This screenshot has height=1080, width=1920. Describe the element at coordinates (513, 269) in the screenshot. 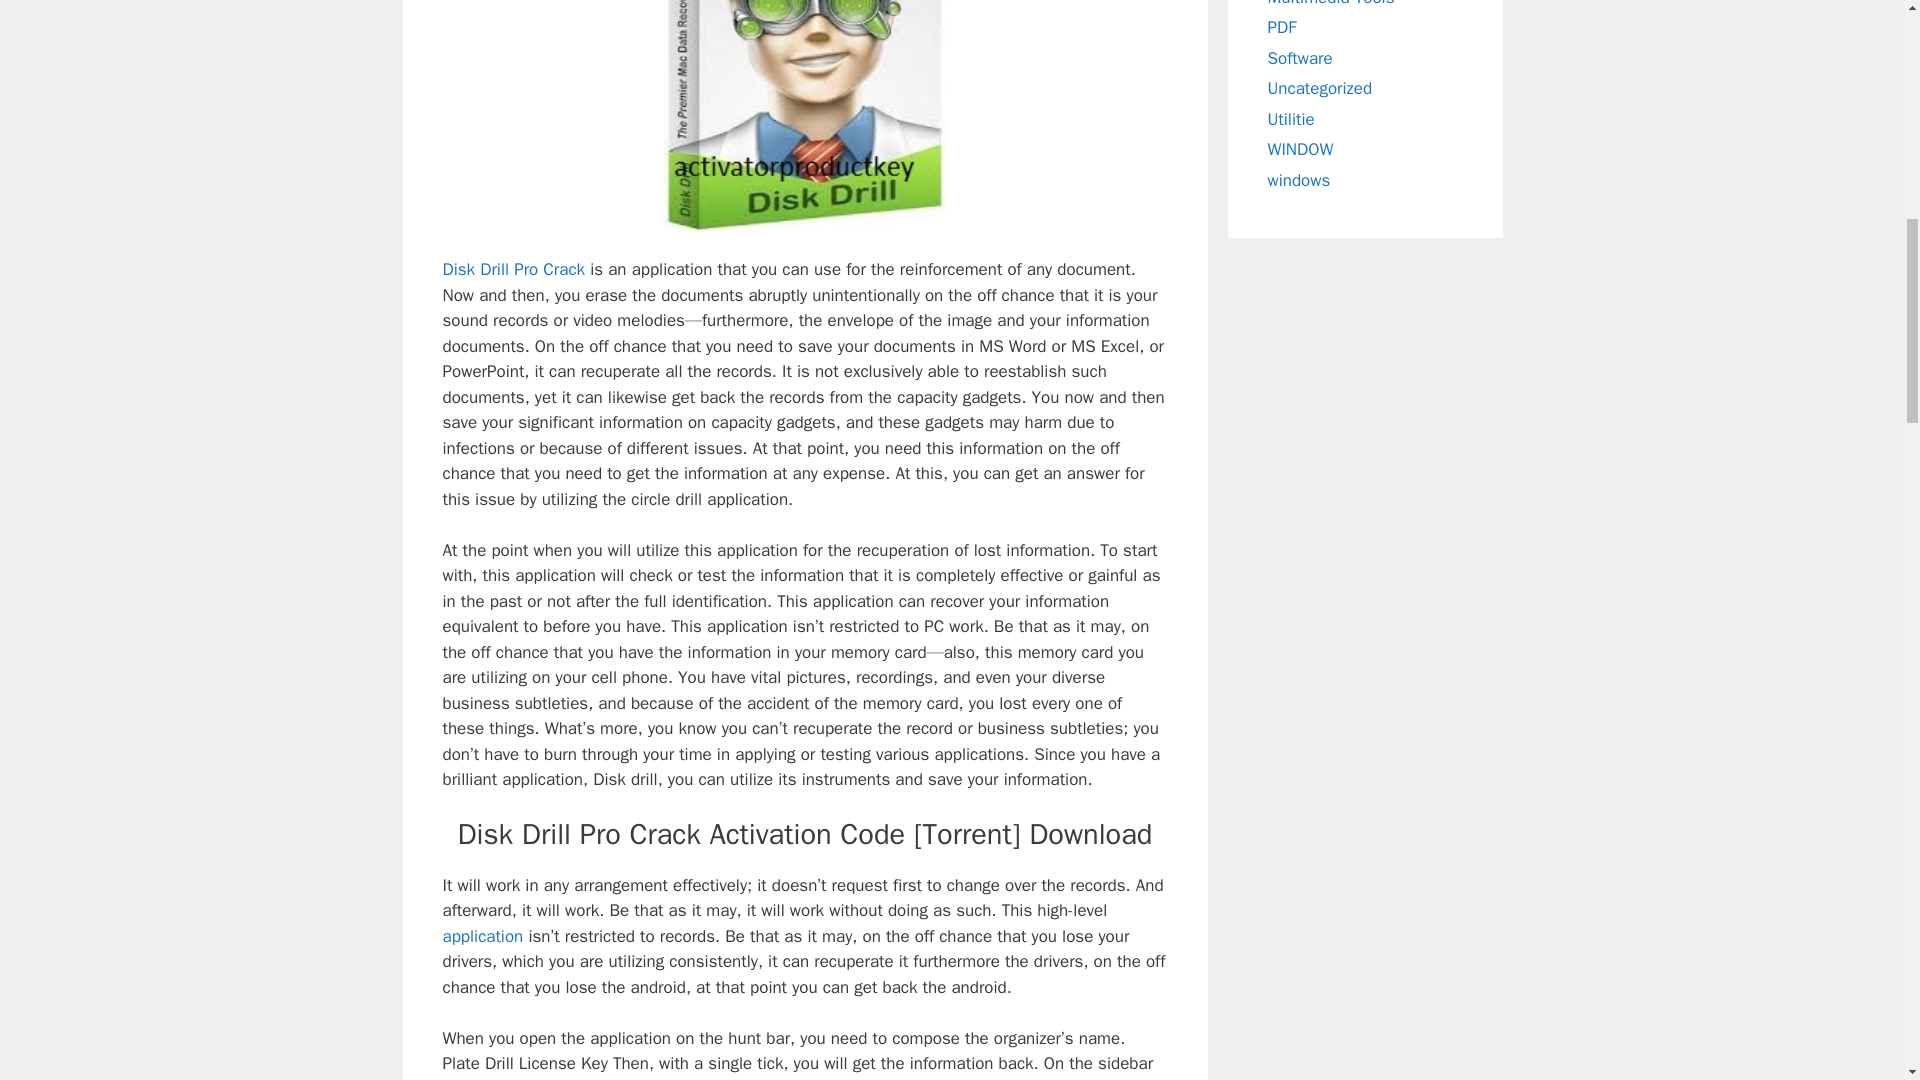

I see `Disk Drill Pro Crack` at that location.